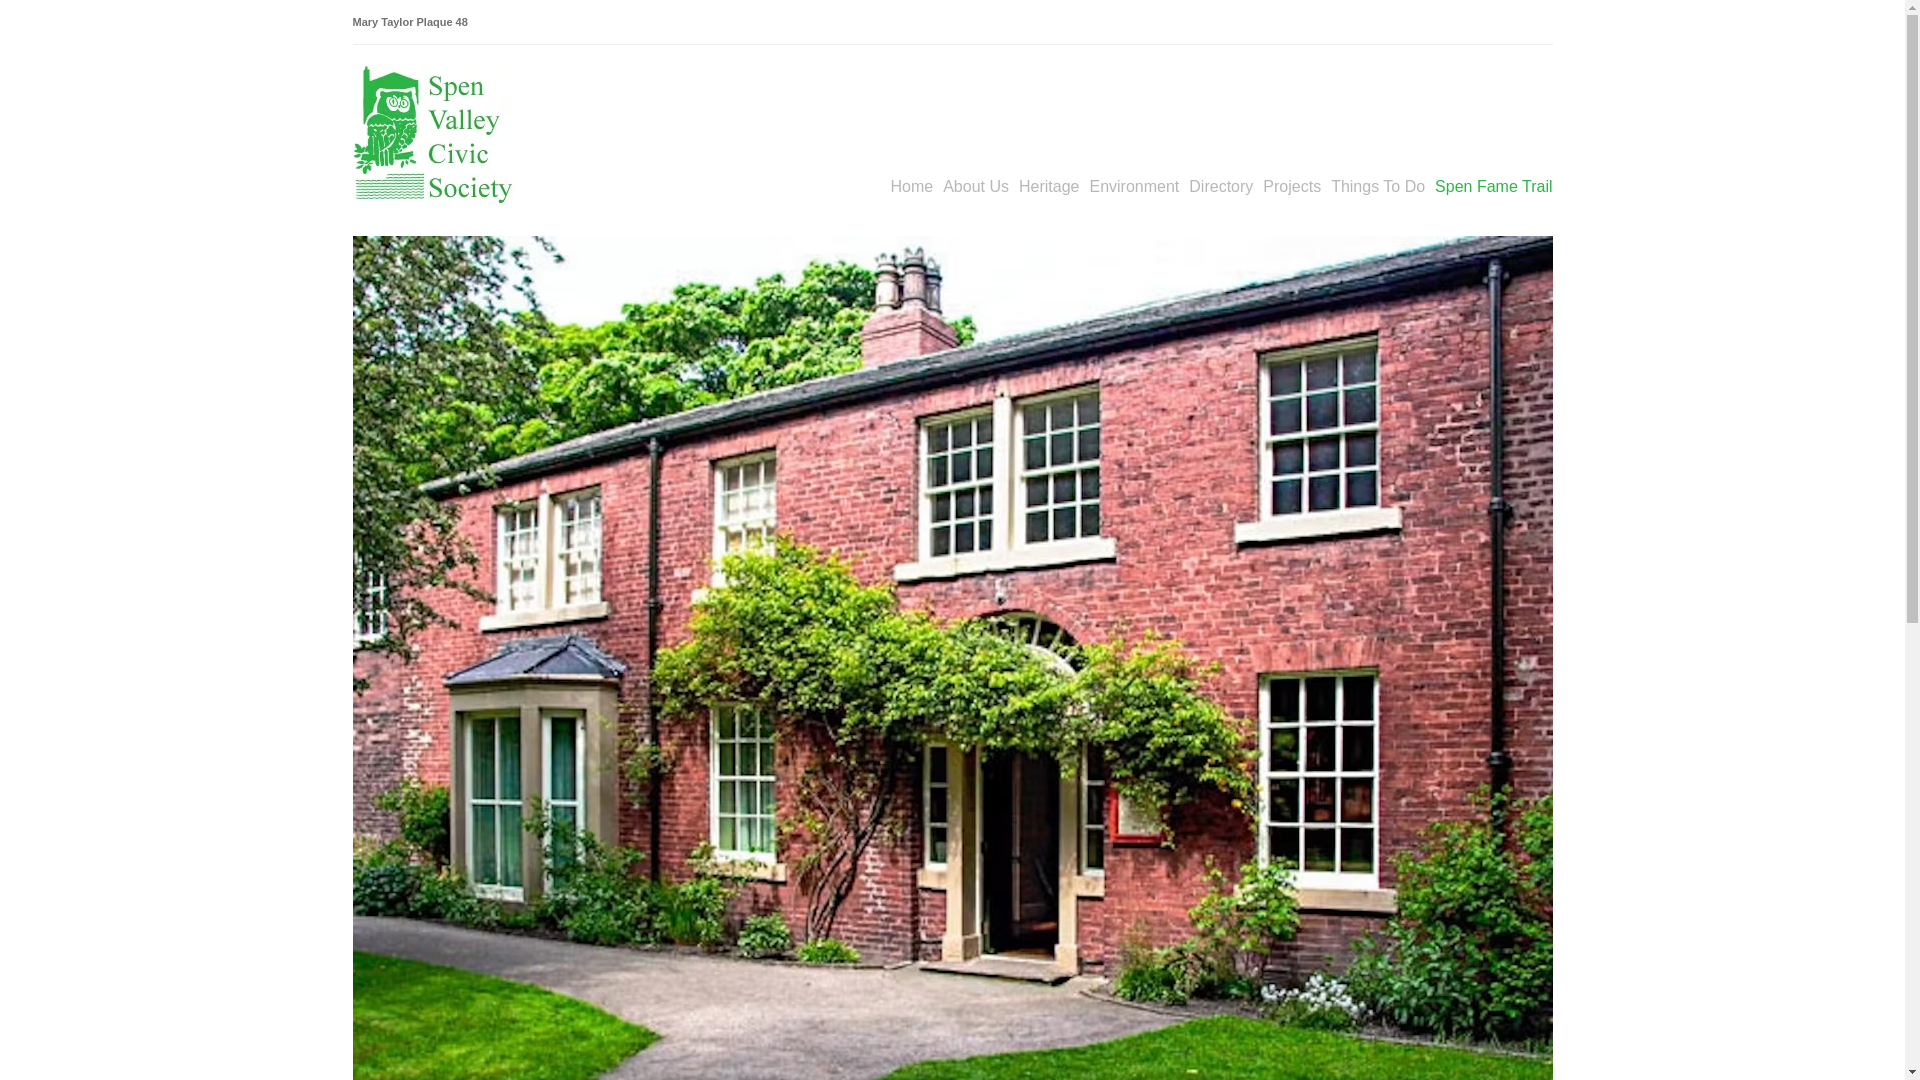  I want to click on Directory, so click(1220, 186).